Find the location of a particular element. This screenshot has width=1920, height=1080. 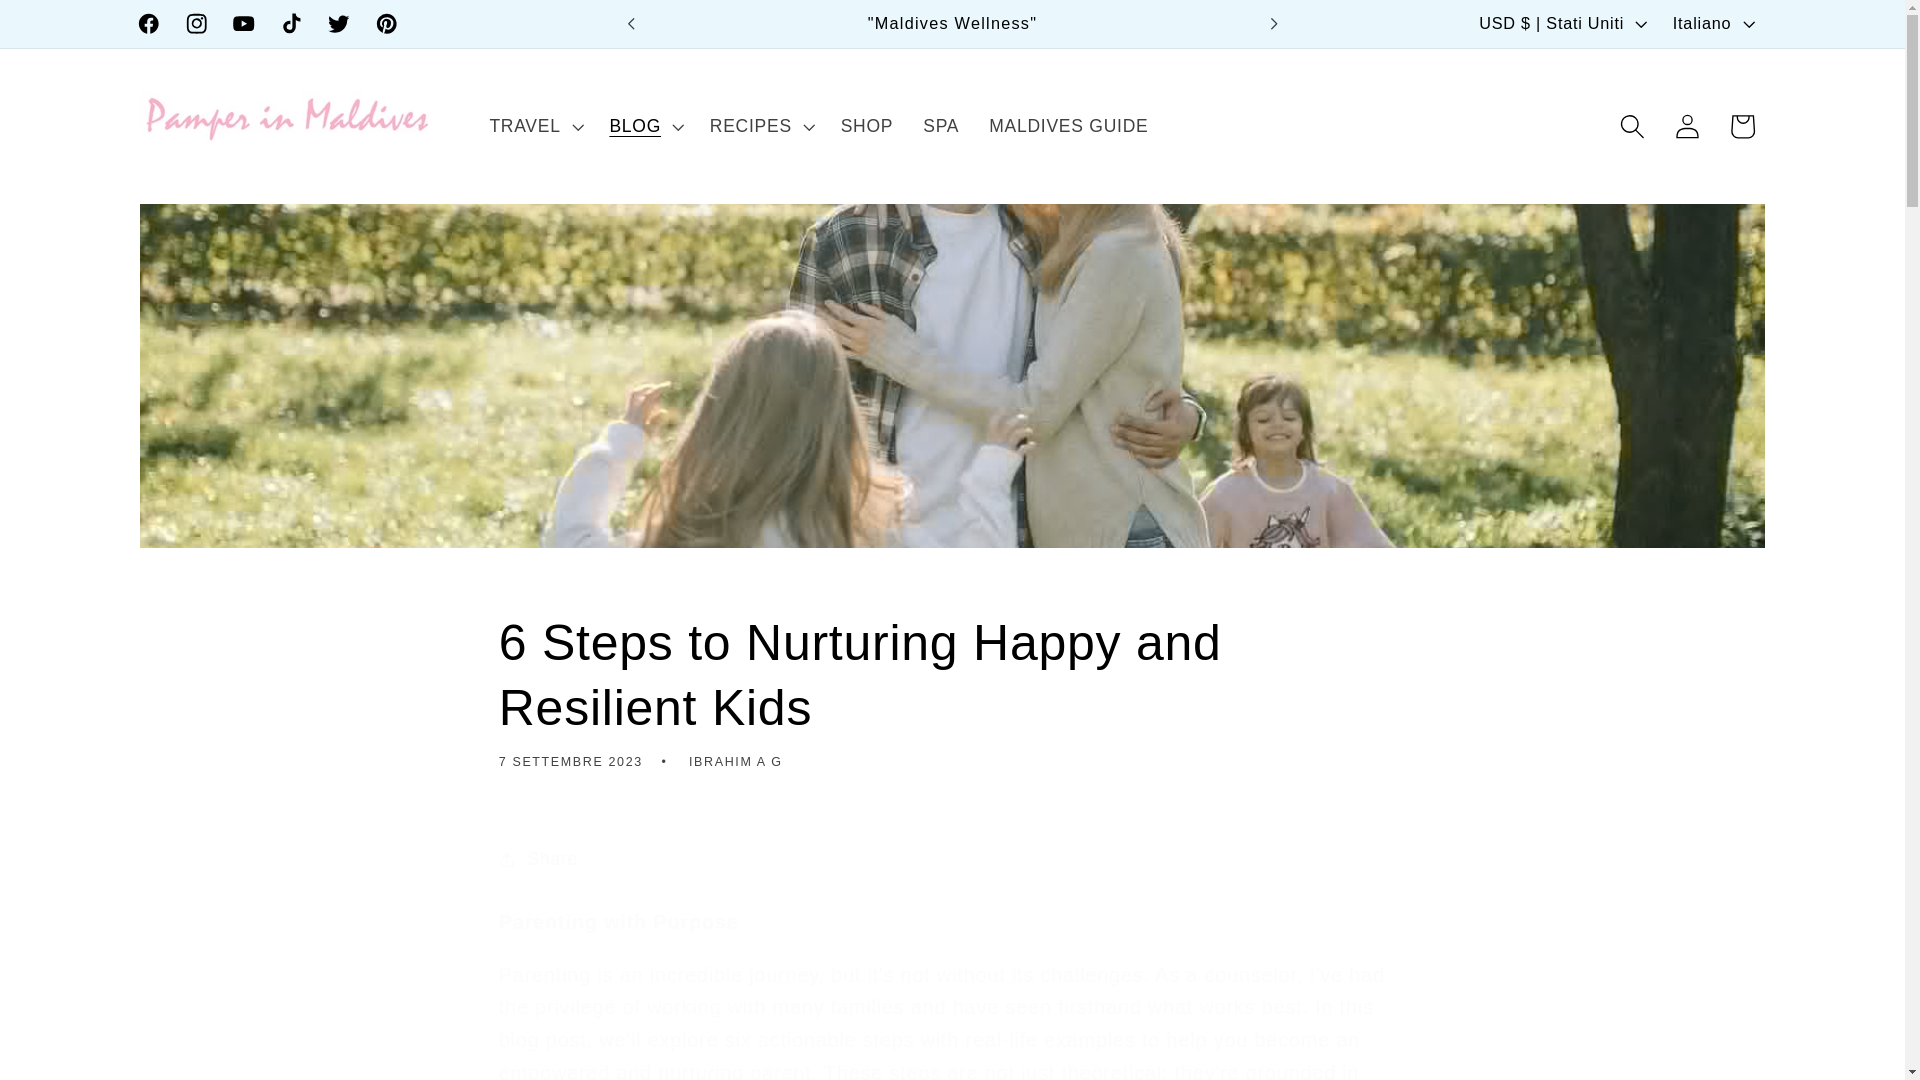

Instagram is located at coordinates (196, 24).